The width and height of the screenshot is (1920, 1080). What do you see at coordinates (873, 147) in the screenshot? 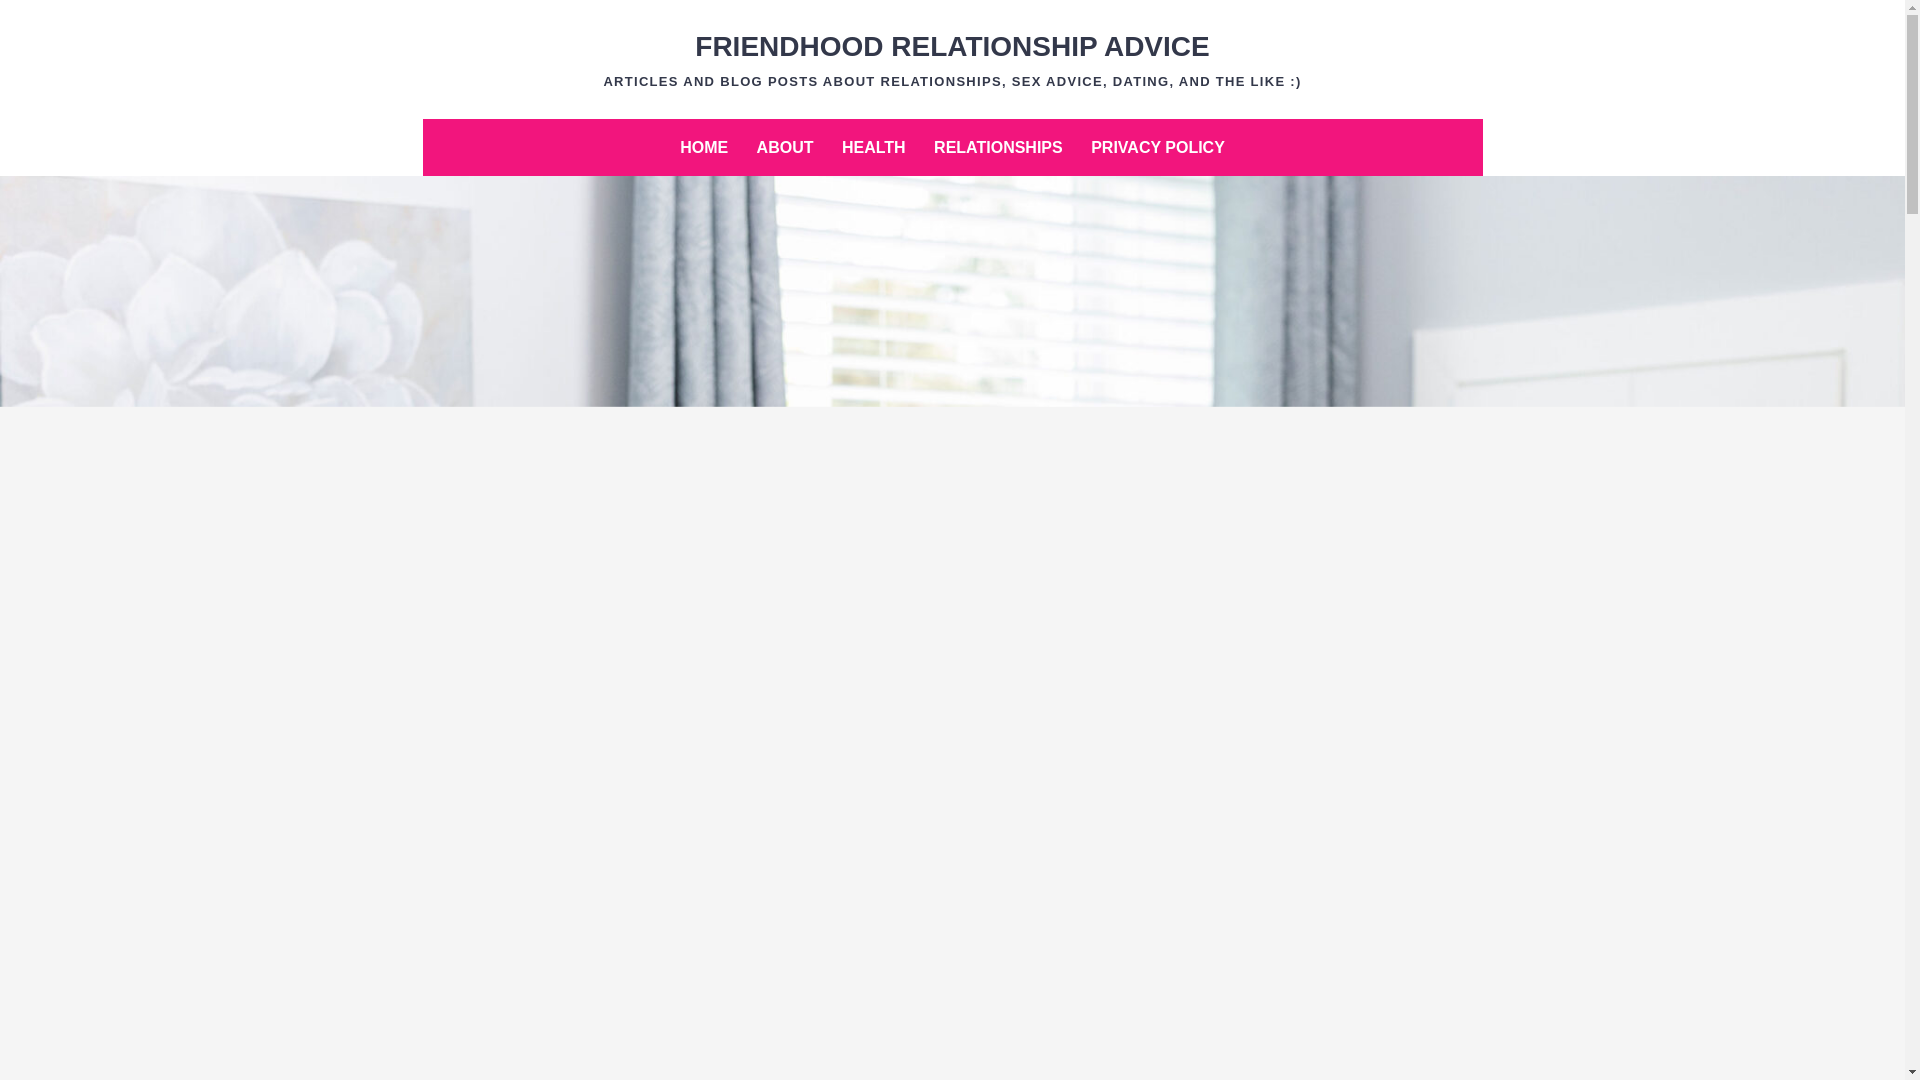
I see `HEALTH` at bounding box center [873, 147].